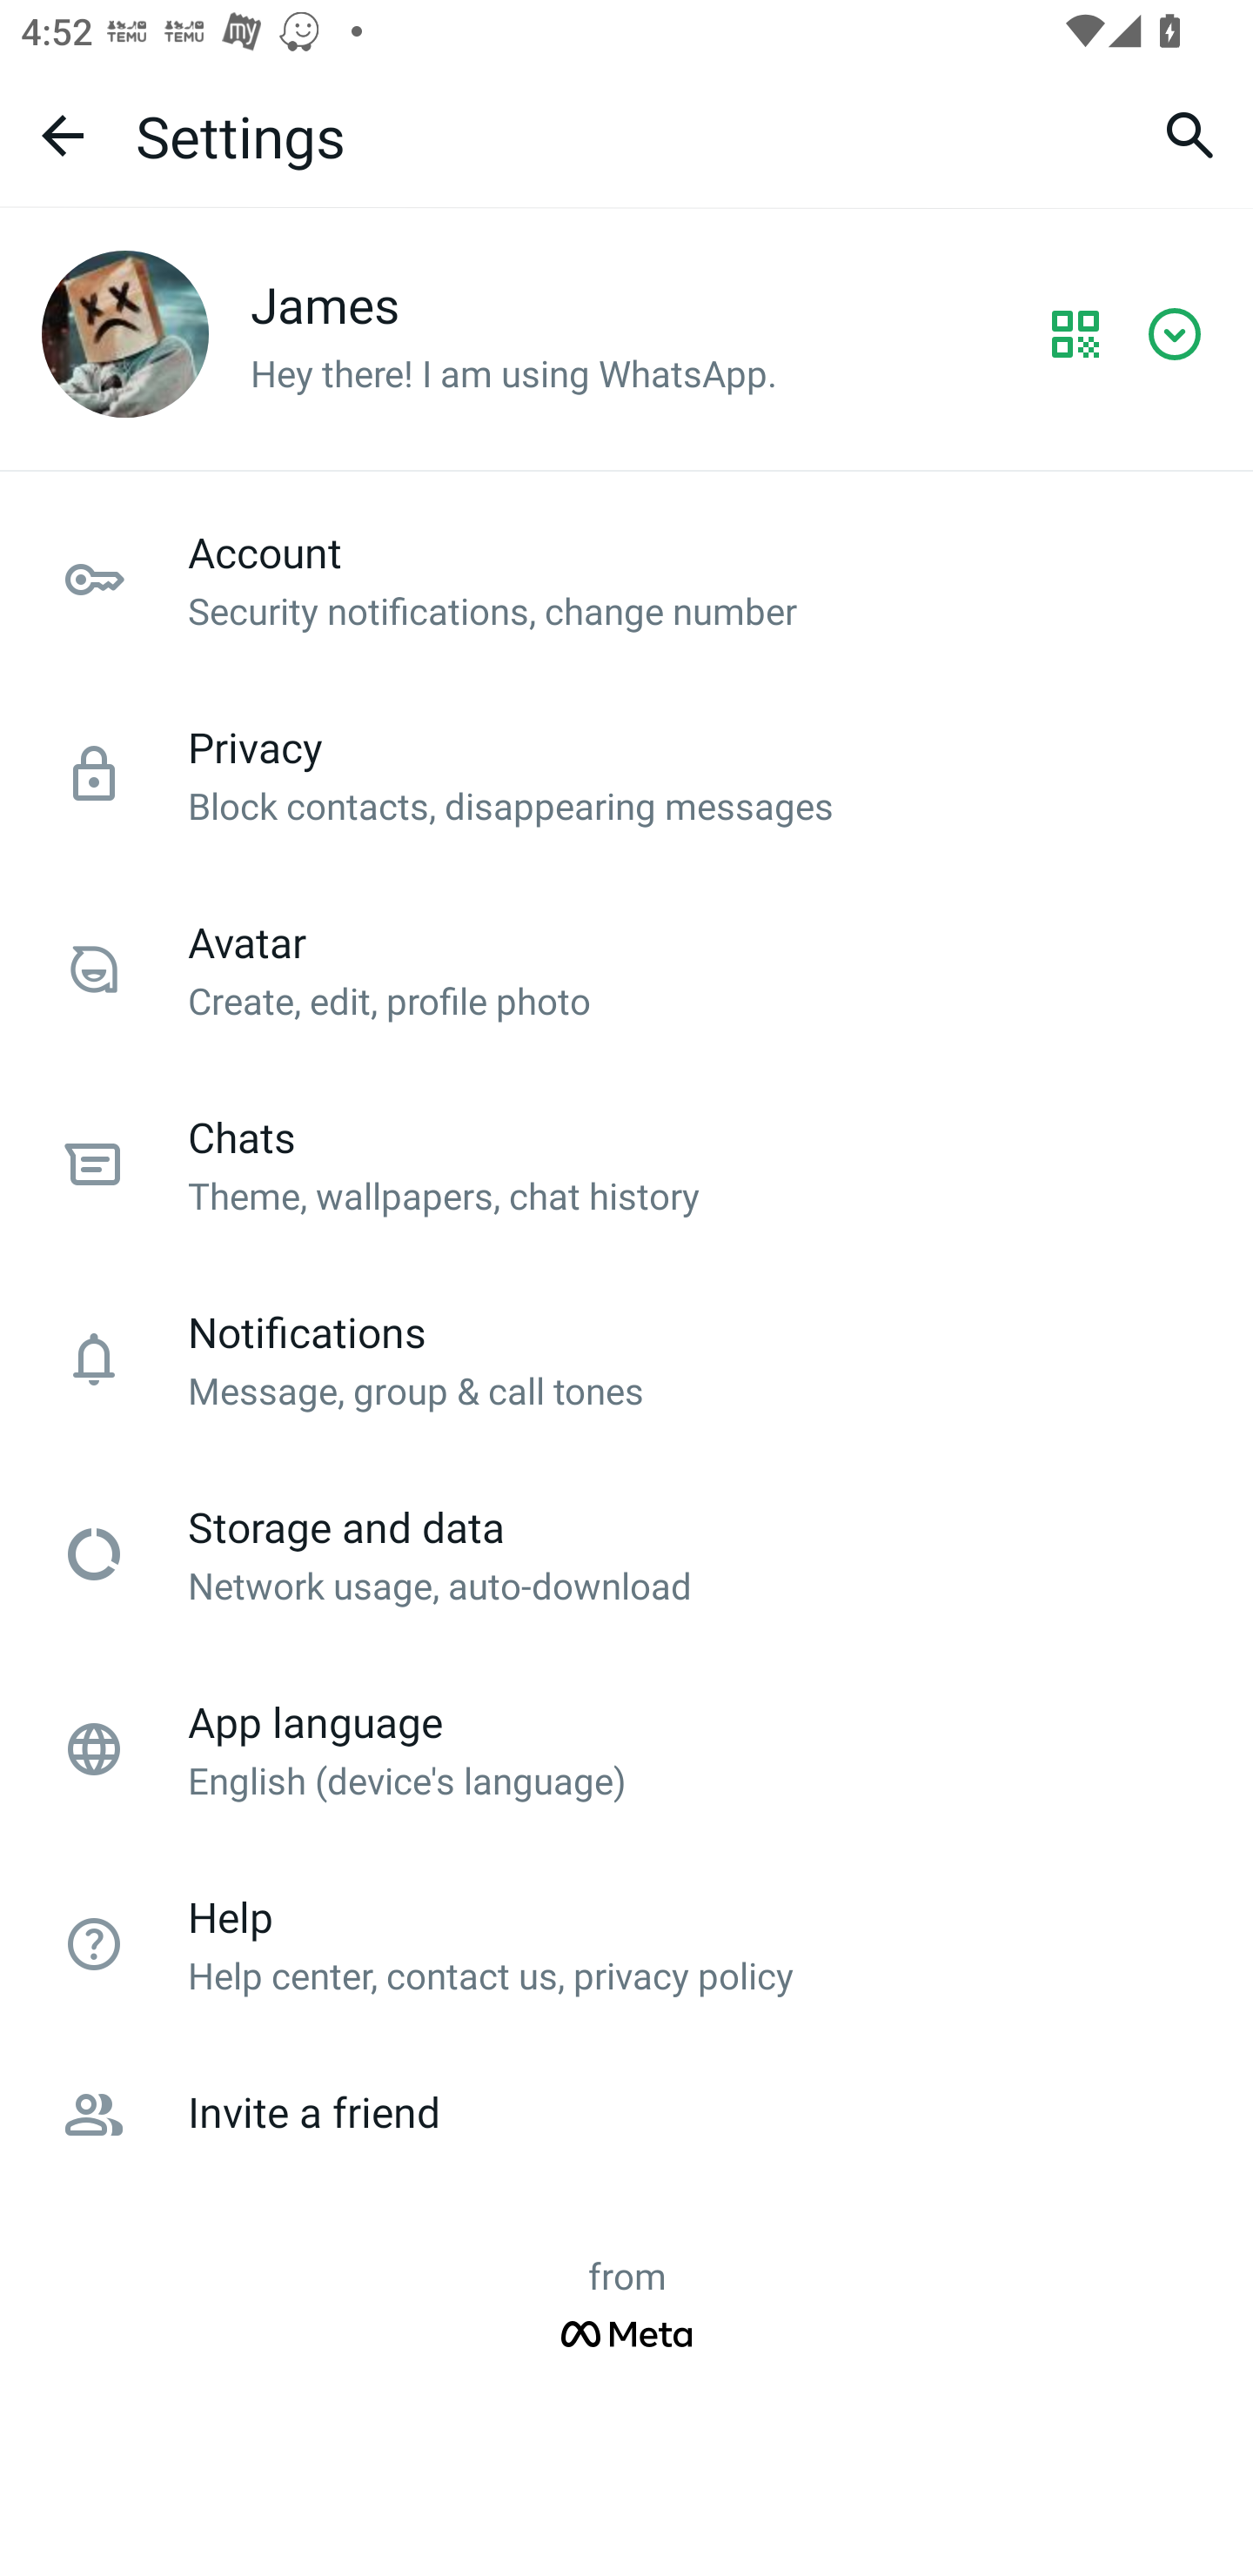 This screenshot has width=1253, height=2576. Describe the element at coordinates (626, 1944) in the screenshot. I see `Help Help center, contact us, privacy policy` at that location.